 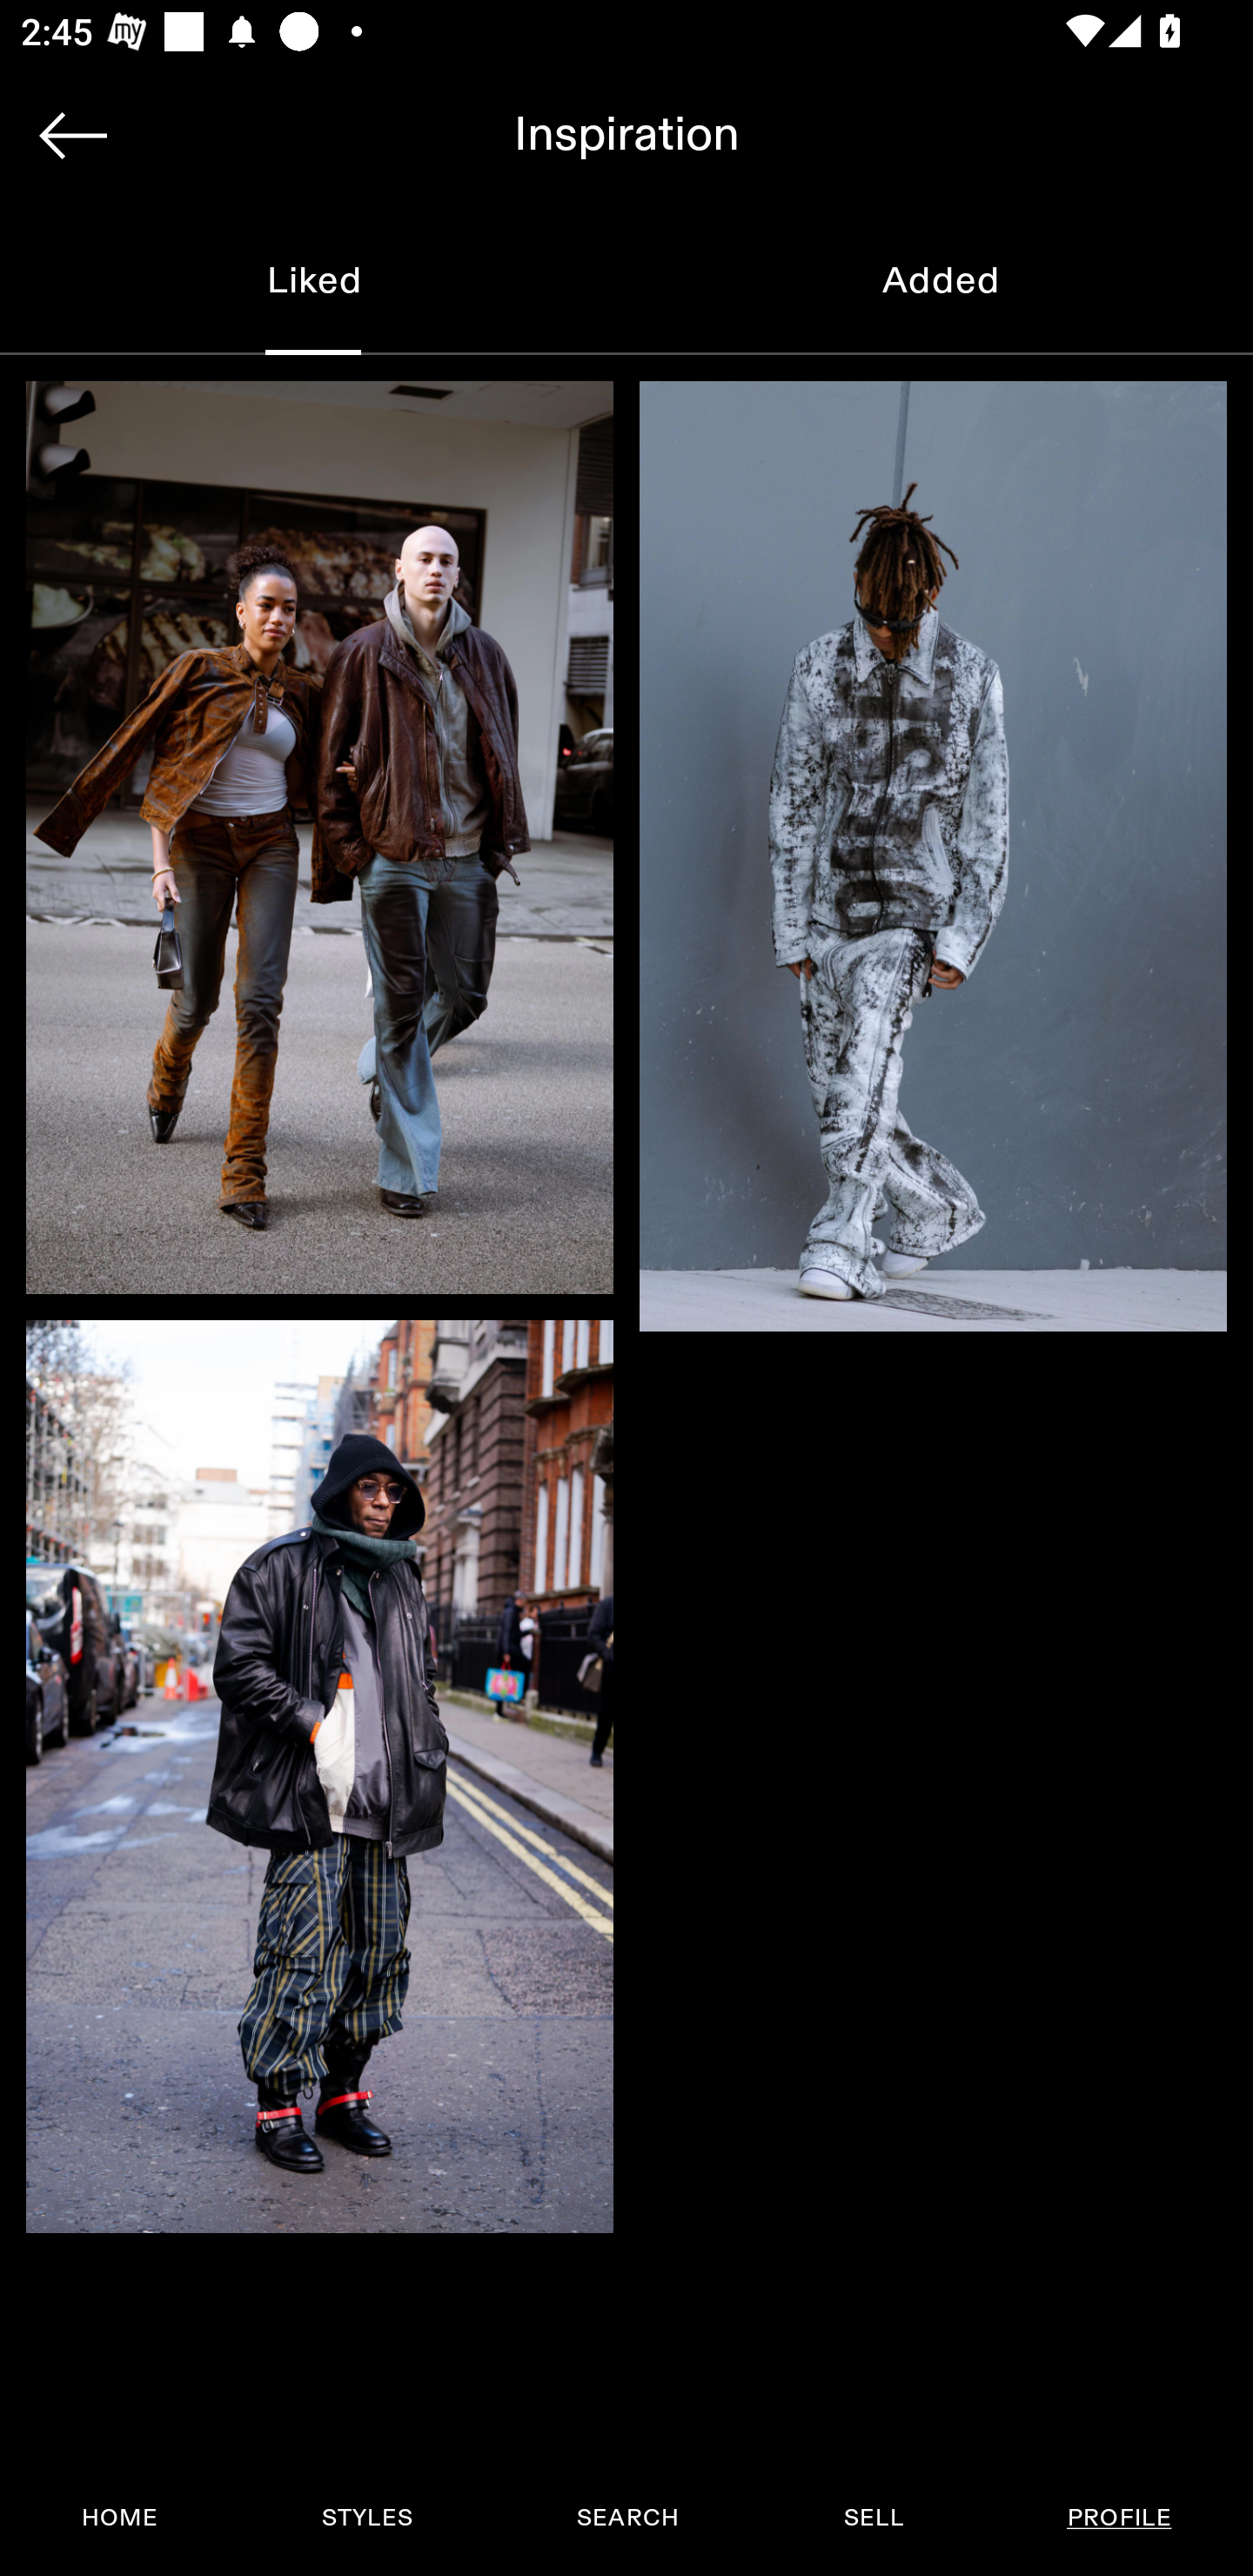 What do you see at coordinates (1119, 2518) in the screenshot?
I see `PROFILE` at bounding box center [1119, 2518].